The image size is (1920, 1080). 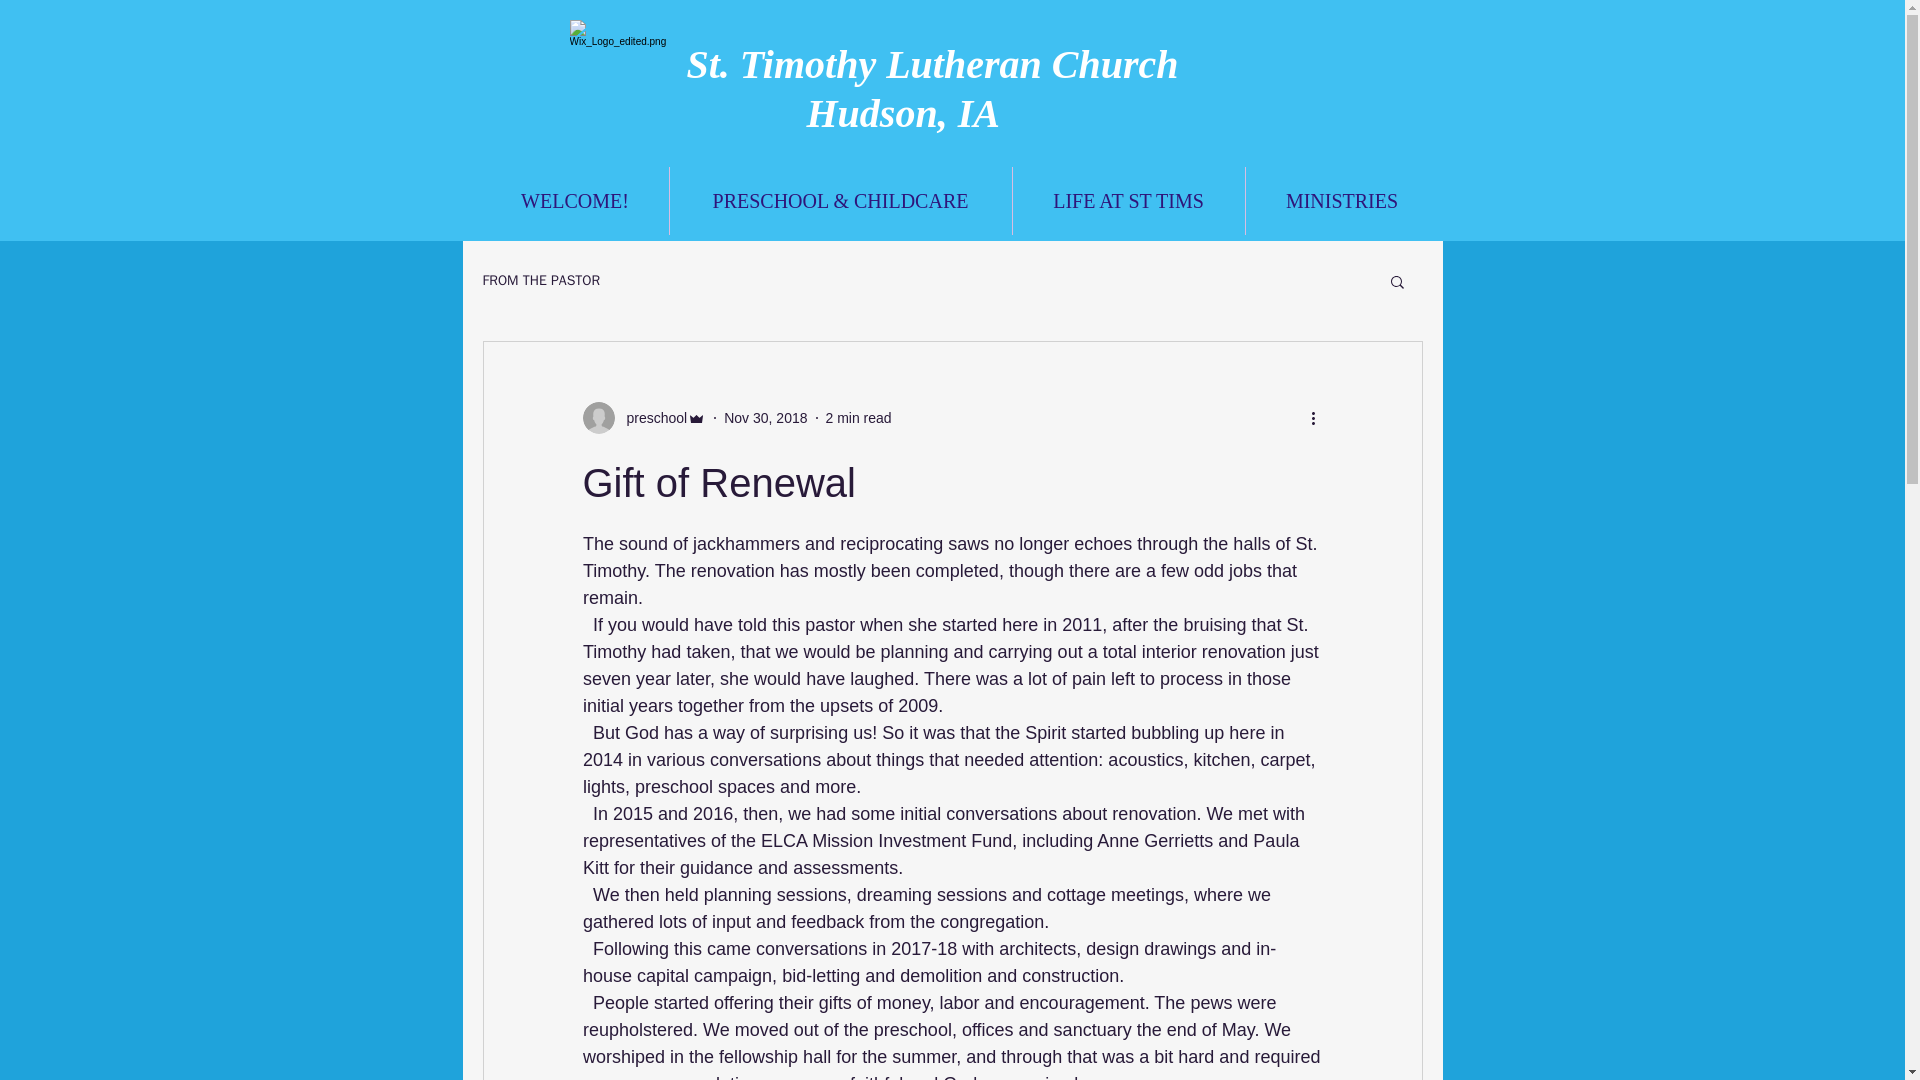 I want to click on Nov 30, 2018, so click(x=764, y=418).